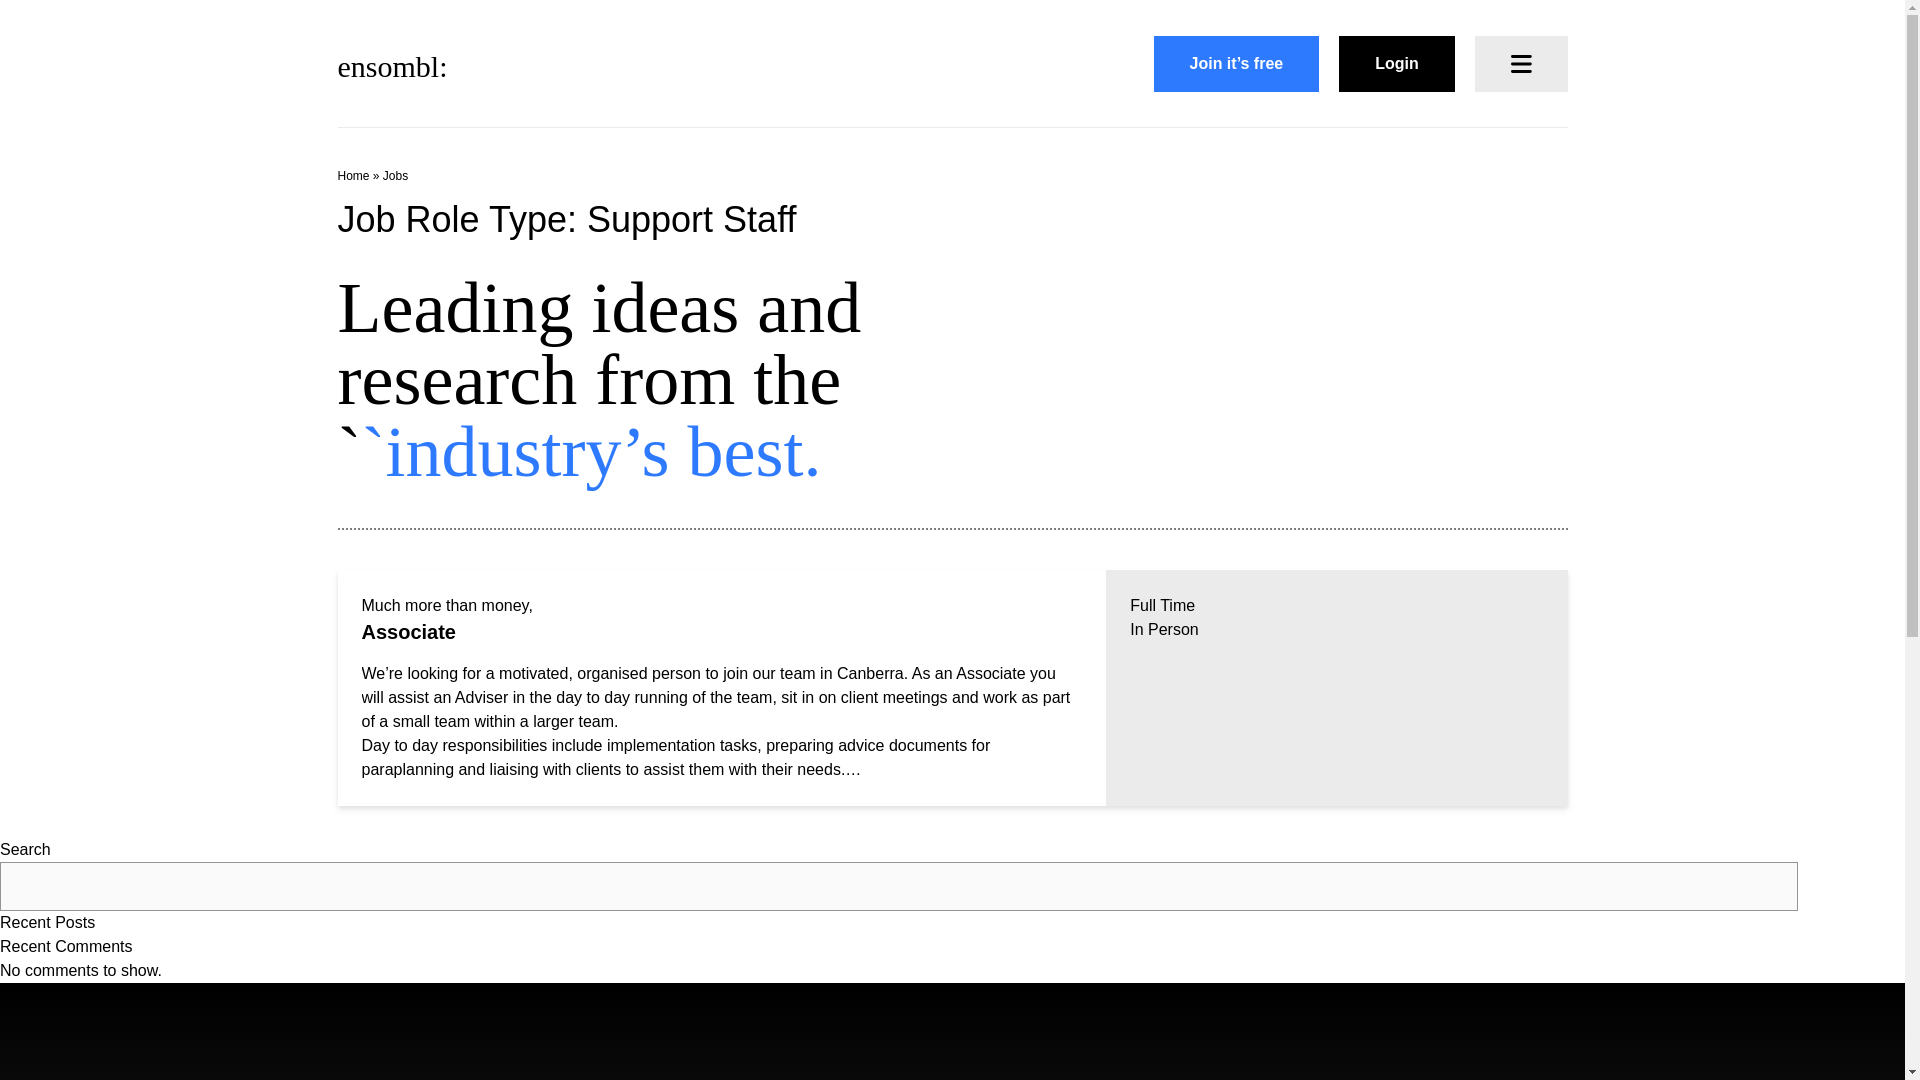 The width and height of the screenshot is (1920, 1080). What do you see at coordinates (394, 175) in the screenshot?
I see `Jobs` at bounding box center [394, 175].